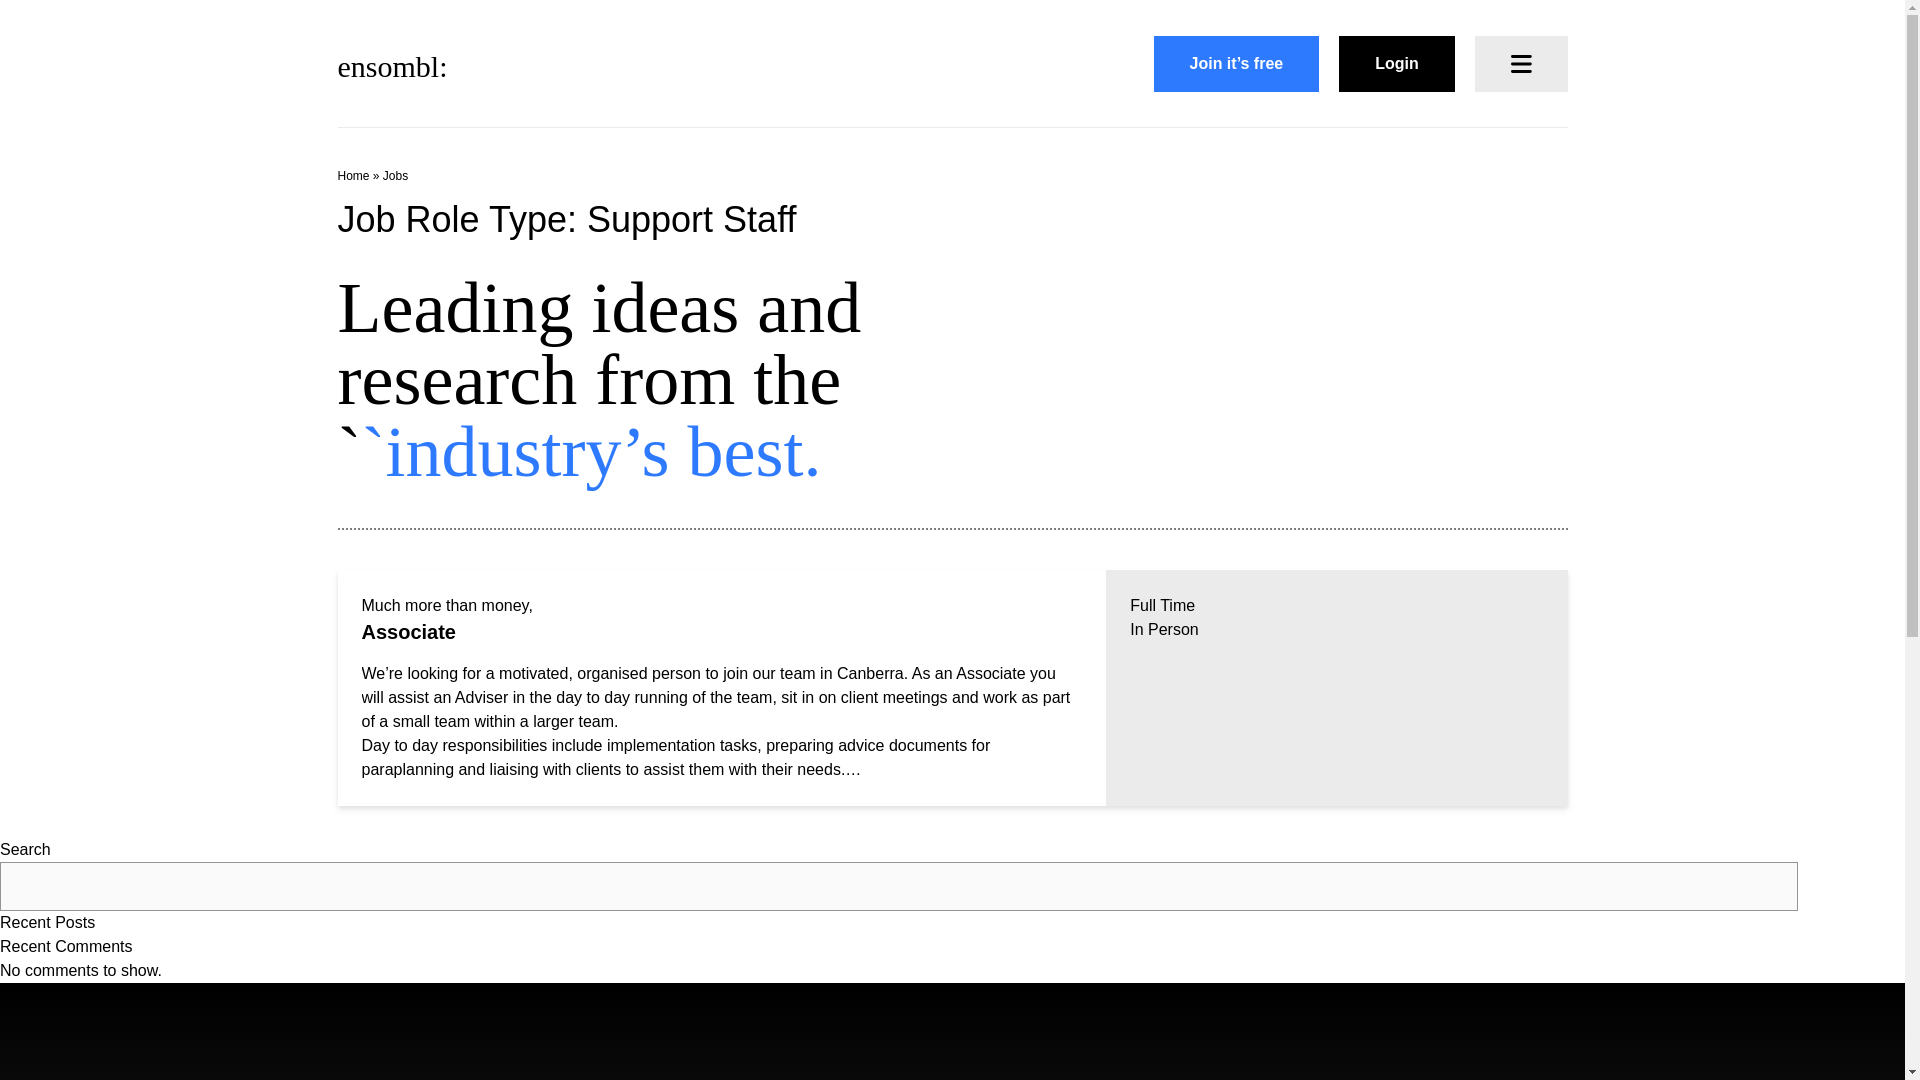 The width and height of the screenshot is (1920, 1080). What do you see at coordinates (394, 175) in the screenshot?
I see `Jobs` at bounding box center [394, 175].